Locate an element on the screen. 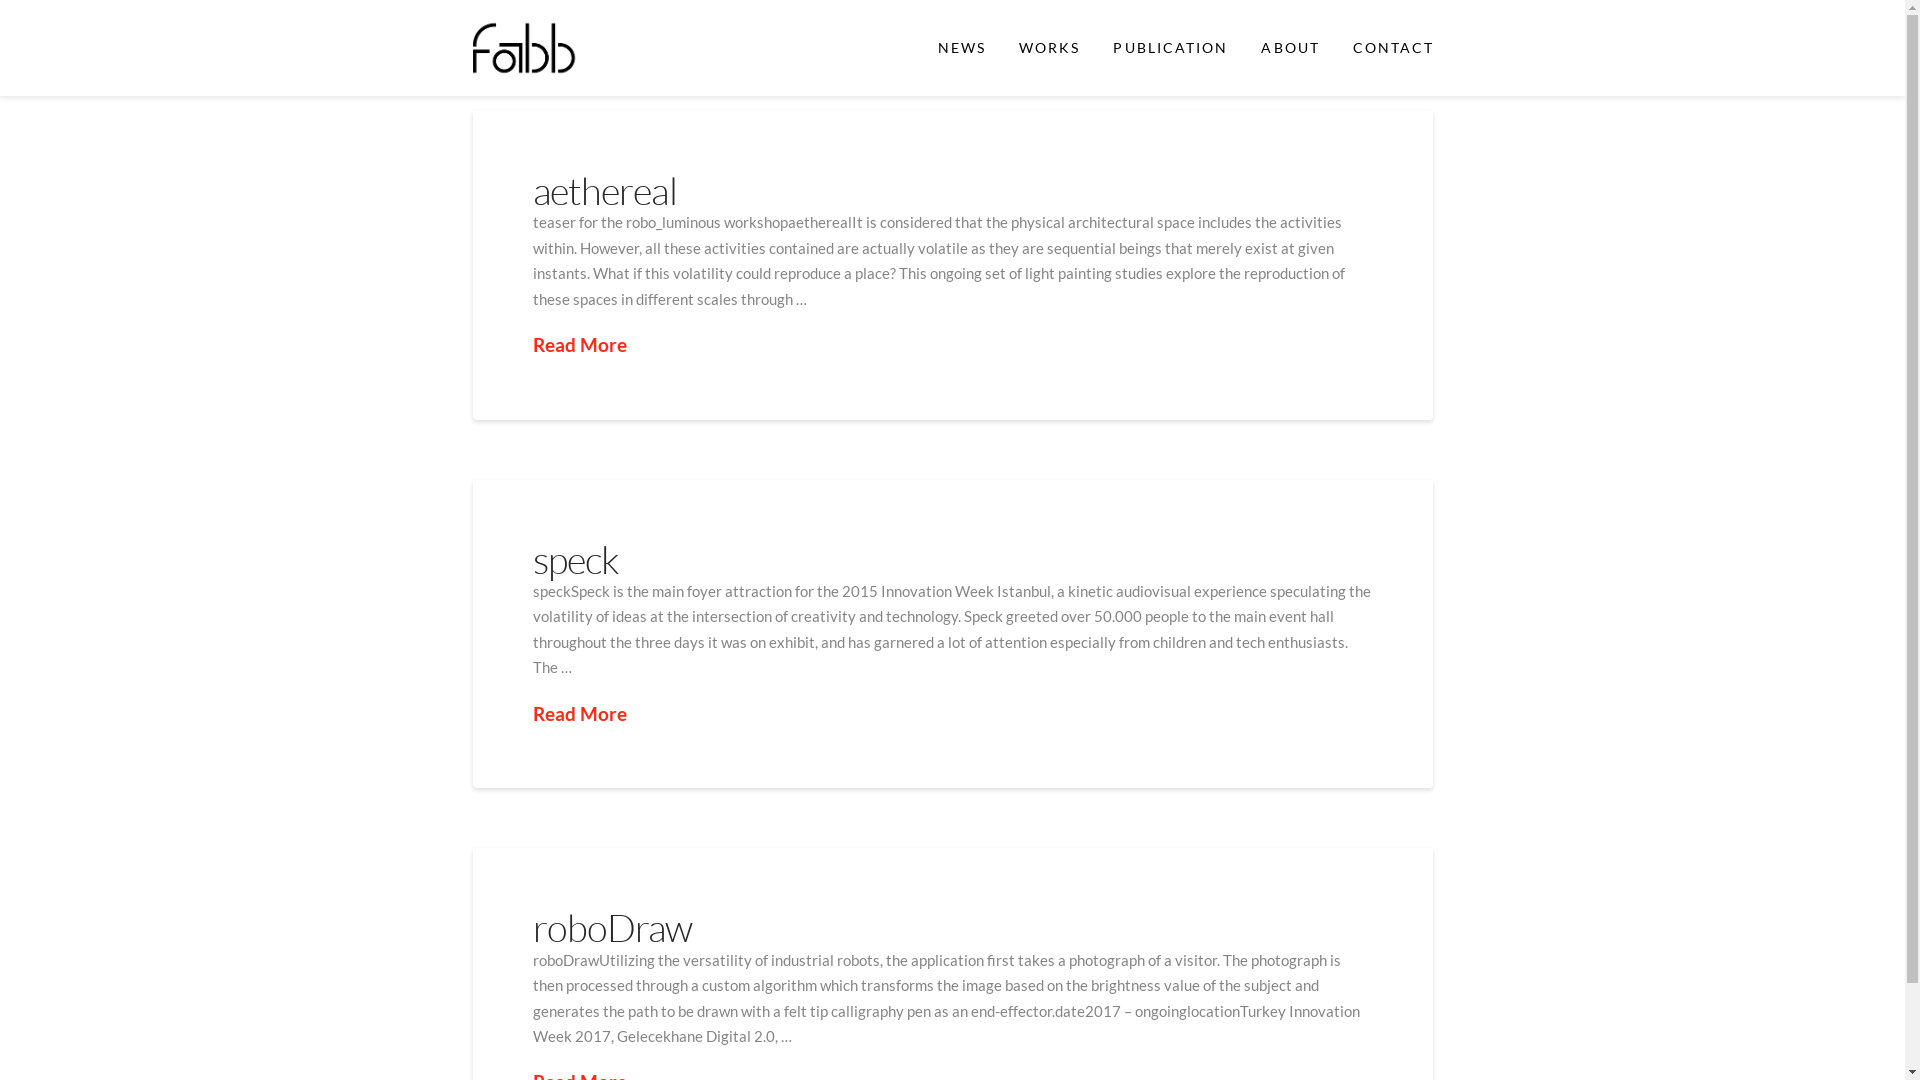 Image resolution: width=1920 pixels, height=1080 pixels. aethereal is located at coordinates (604, 190).